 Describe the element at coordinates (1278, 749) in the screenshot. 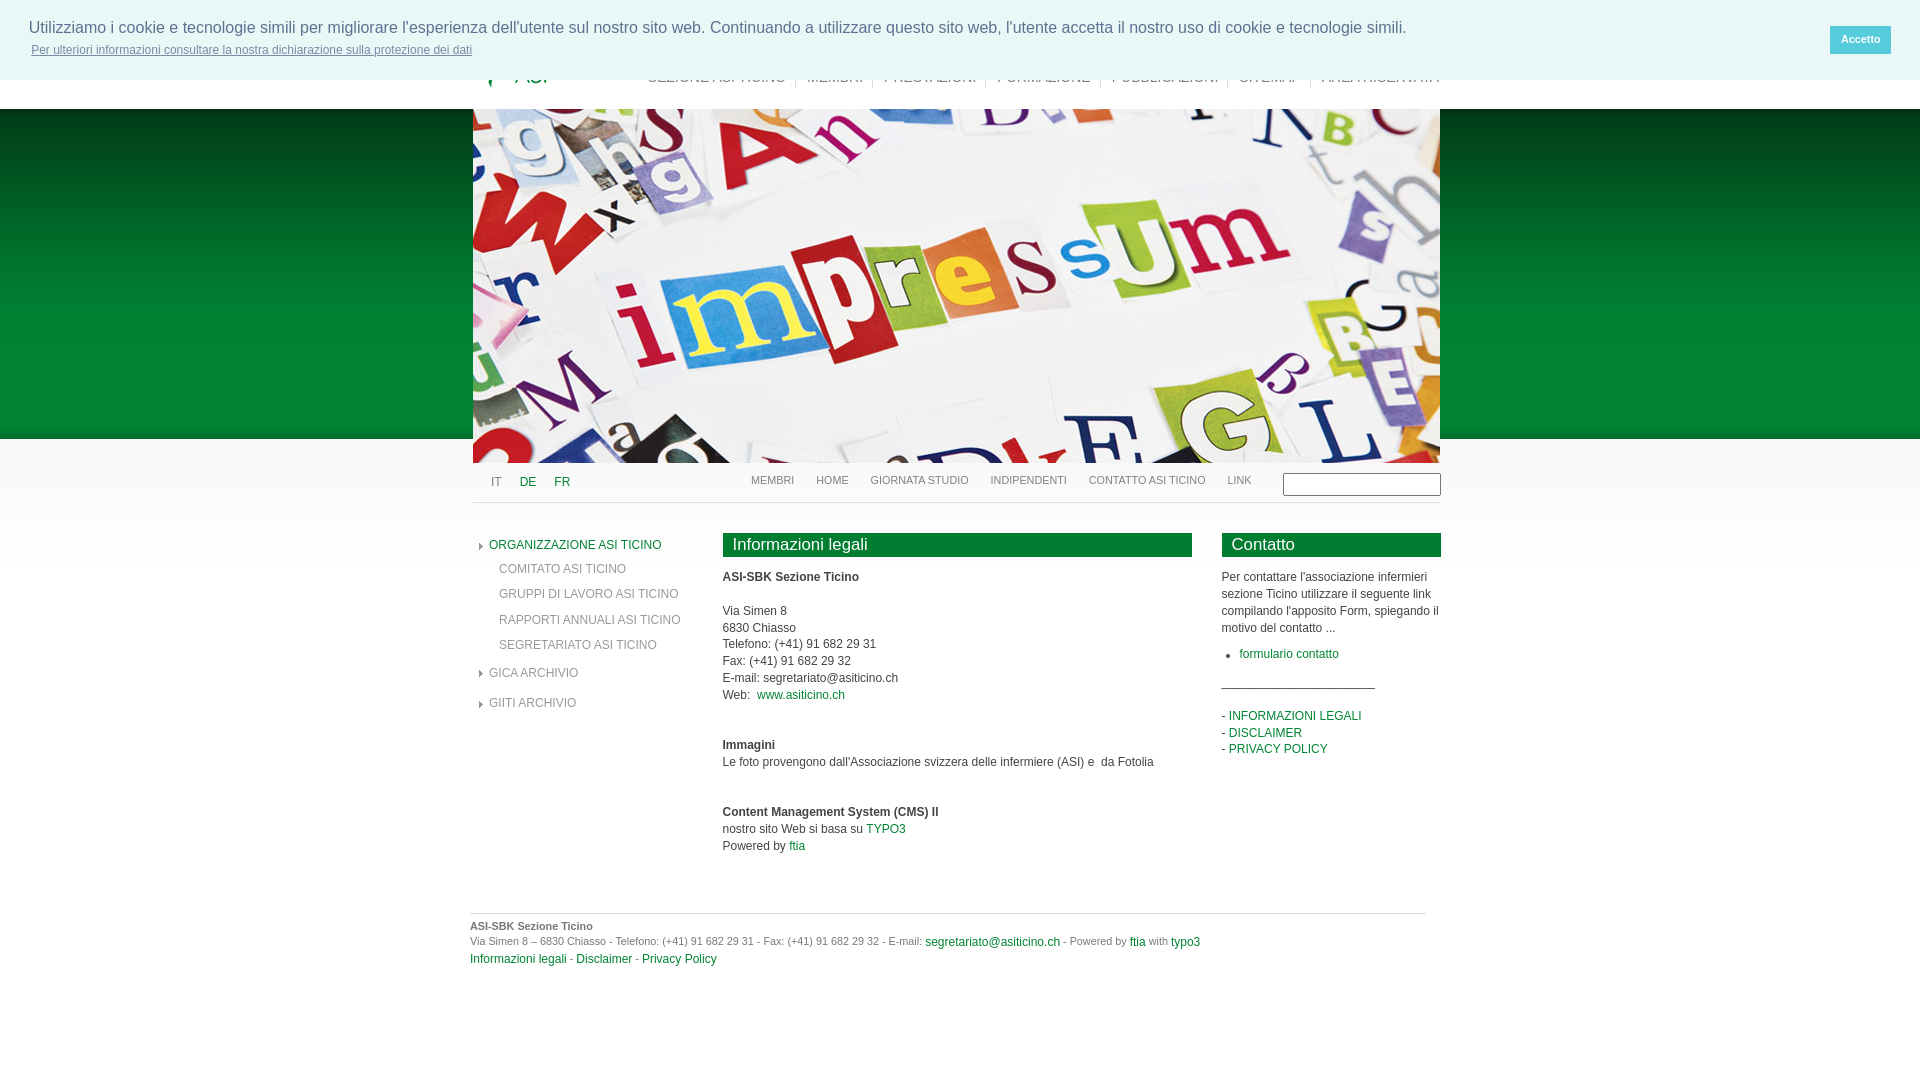

I see `PRIVACY POLICY` at that location.